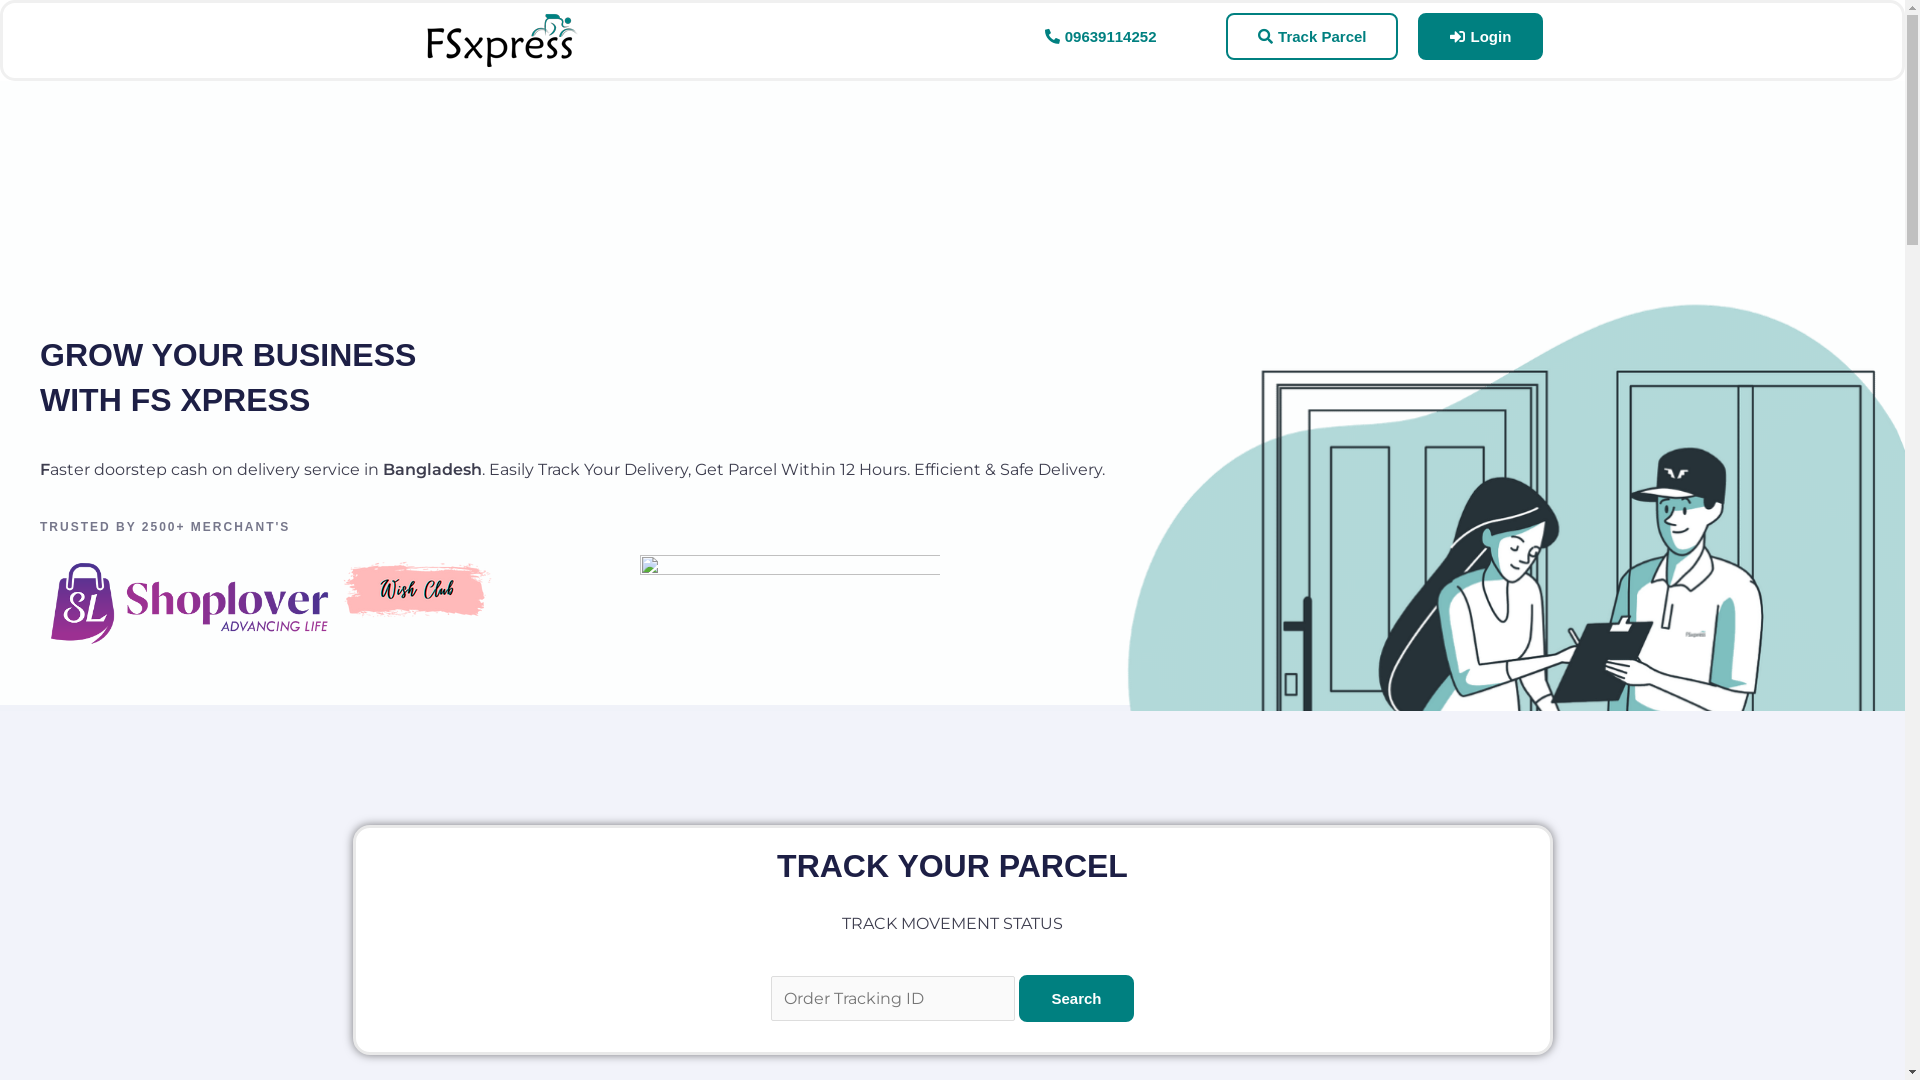  Describe the element at coordinates (1480, 36) in the screenshot. I see `Login` at that location.